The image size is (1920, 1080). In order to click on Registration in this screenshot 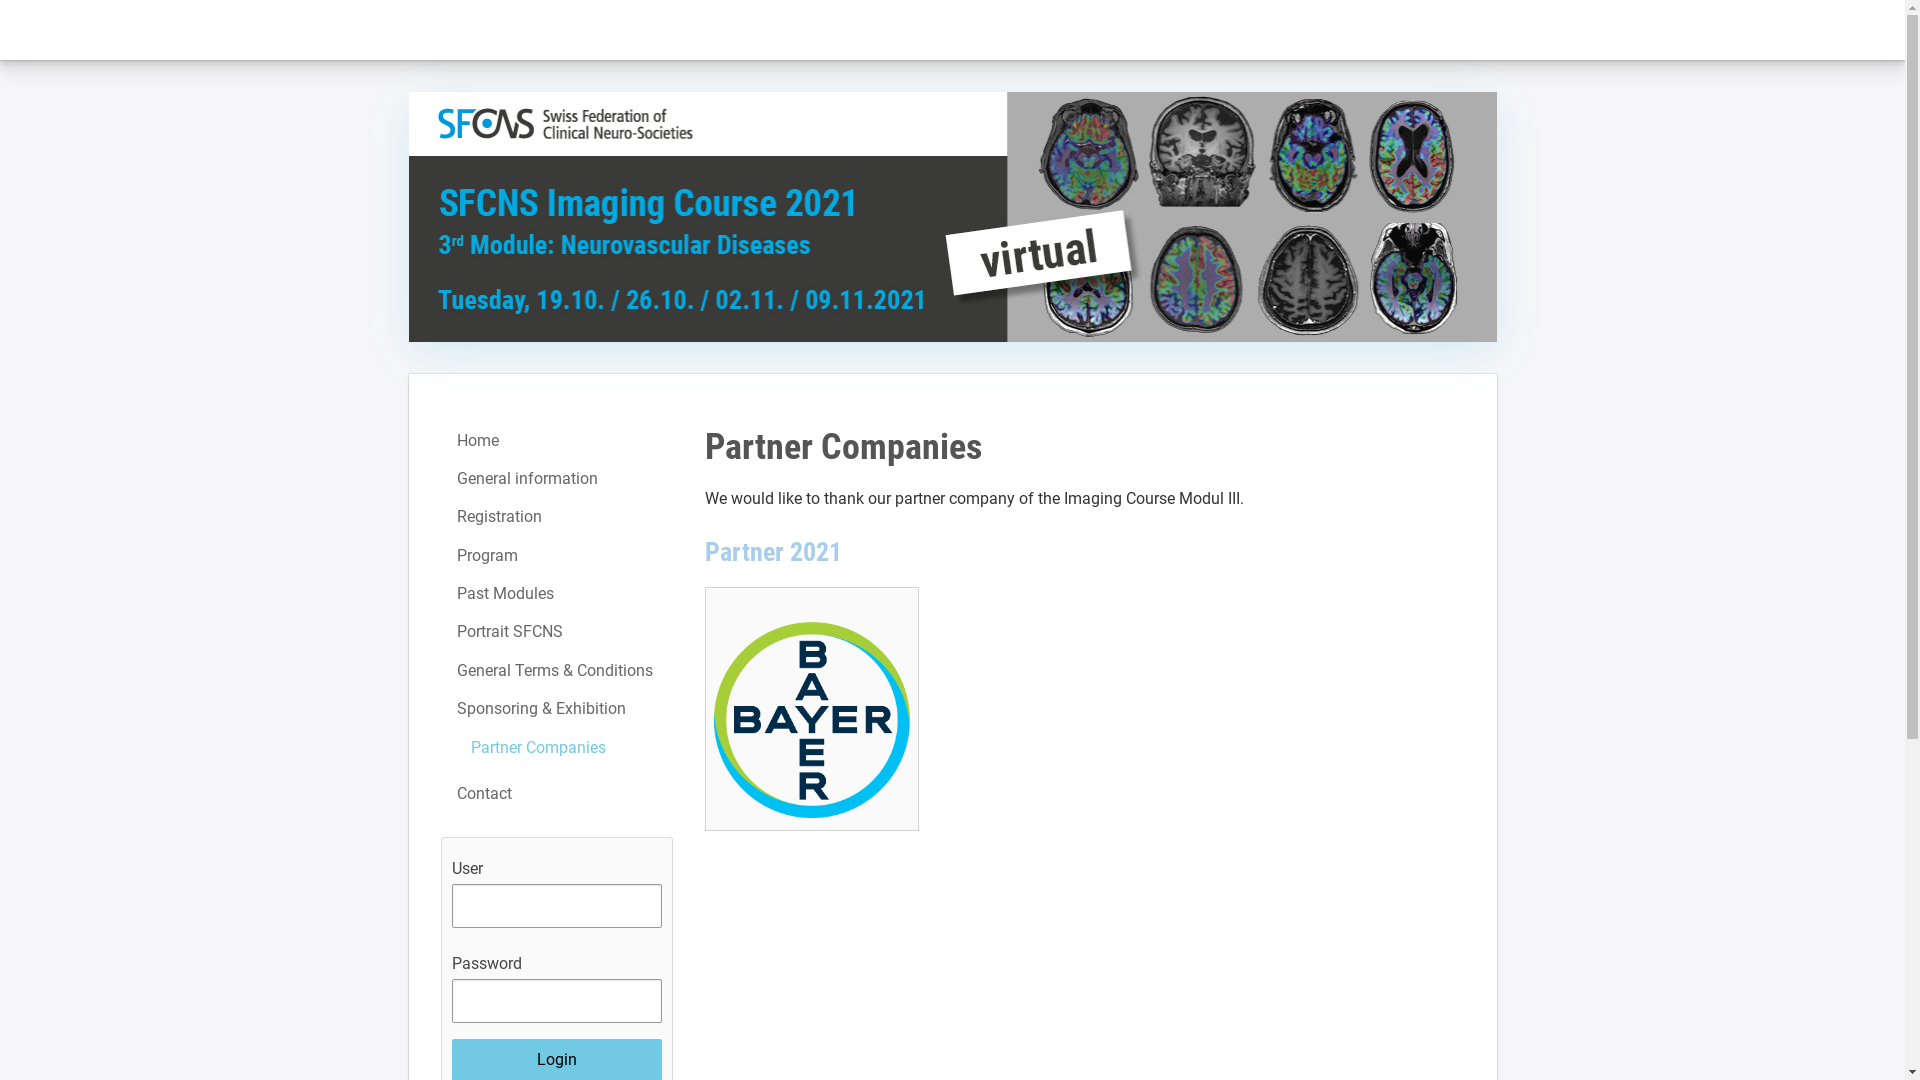, I will do `click(556, 517)`.